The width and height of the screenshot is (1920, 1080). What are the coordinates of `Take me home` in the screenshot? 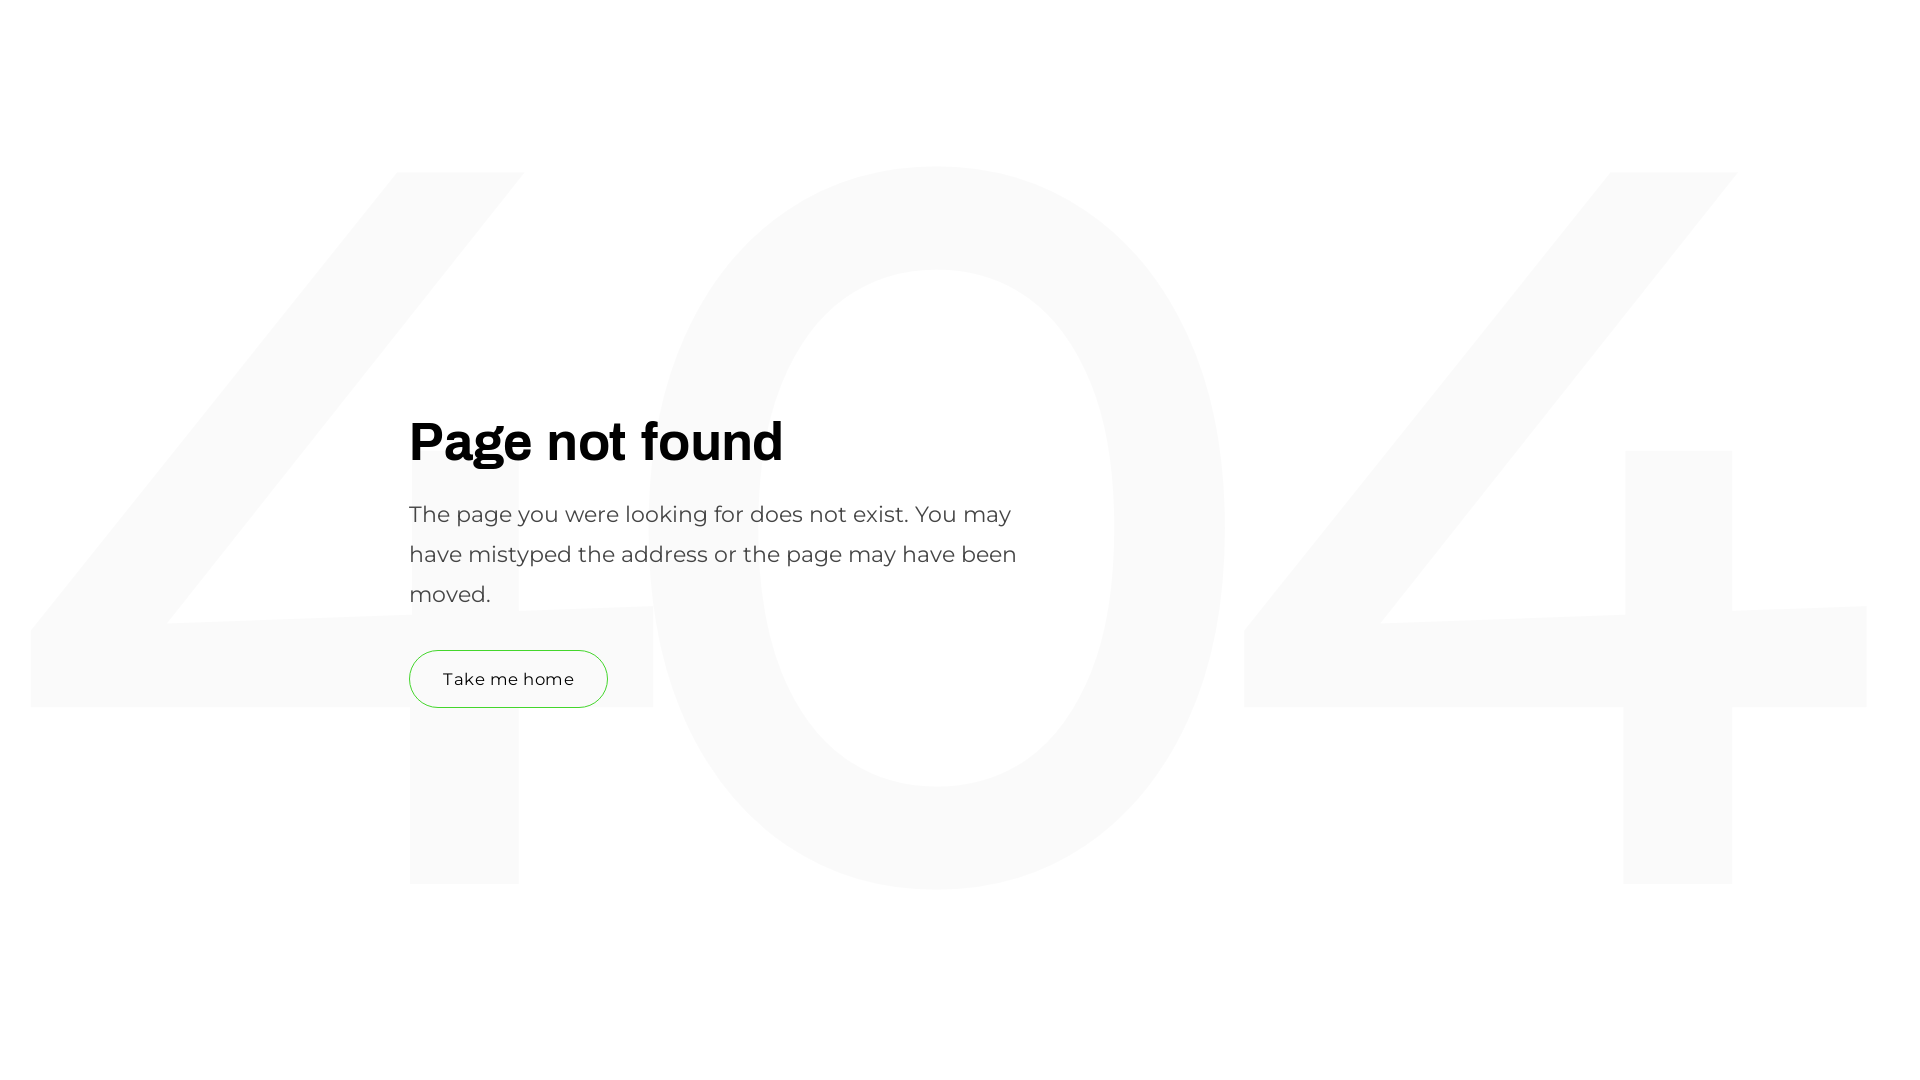 It's located at (508, 679).